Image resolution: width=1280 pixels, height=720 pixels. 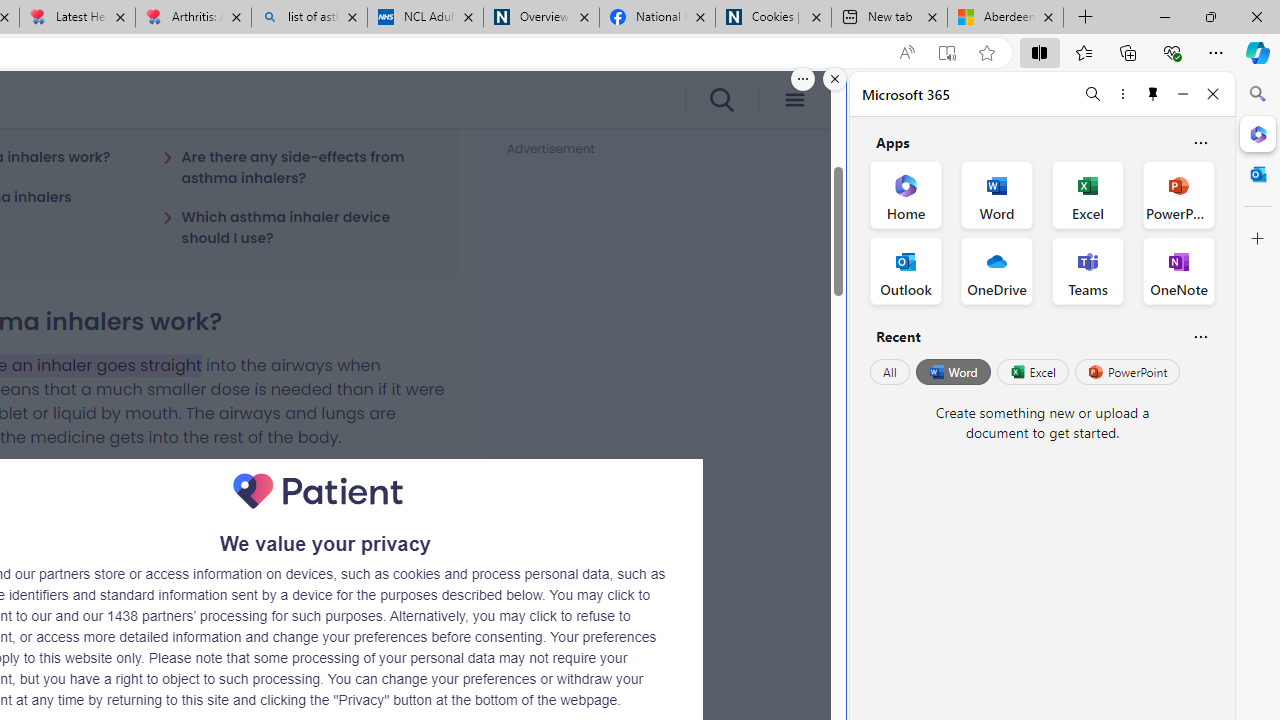 What do you see at coordinates (772, 18) in the screenshot?
I see `Cookies | About | NICE` at bounding box center [772, 18].